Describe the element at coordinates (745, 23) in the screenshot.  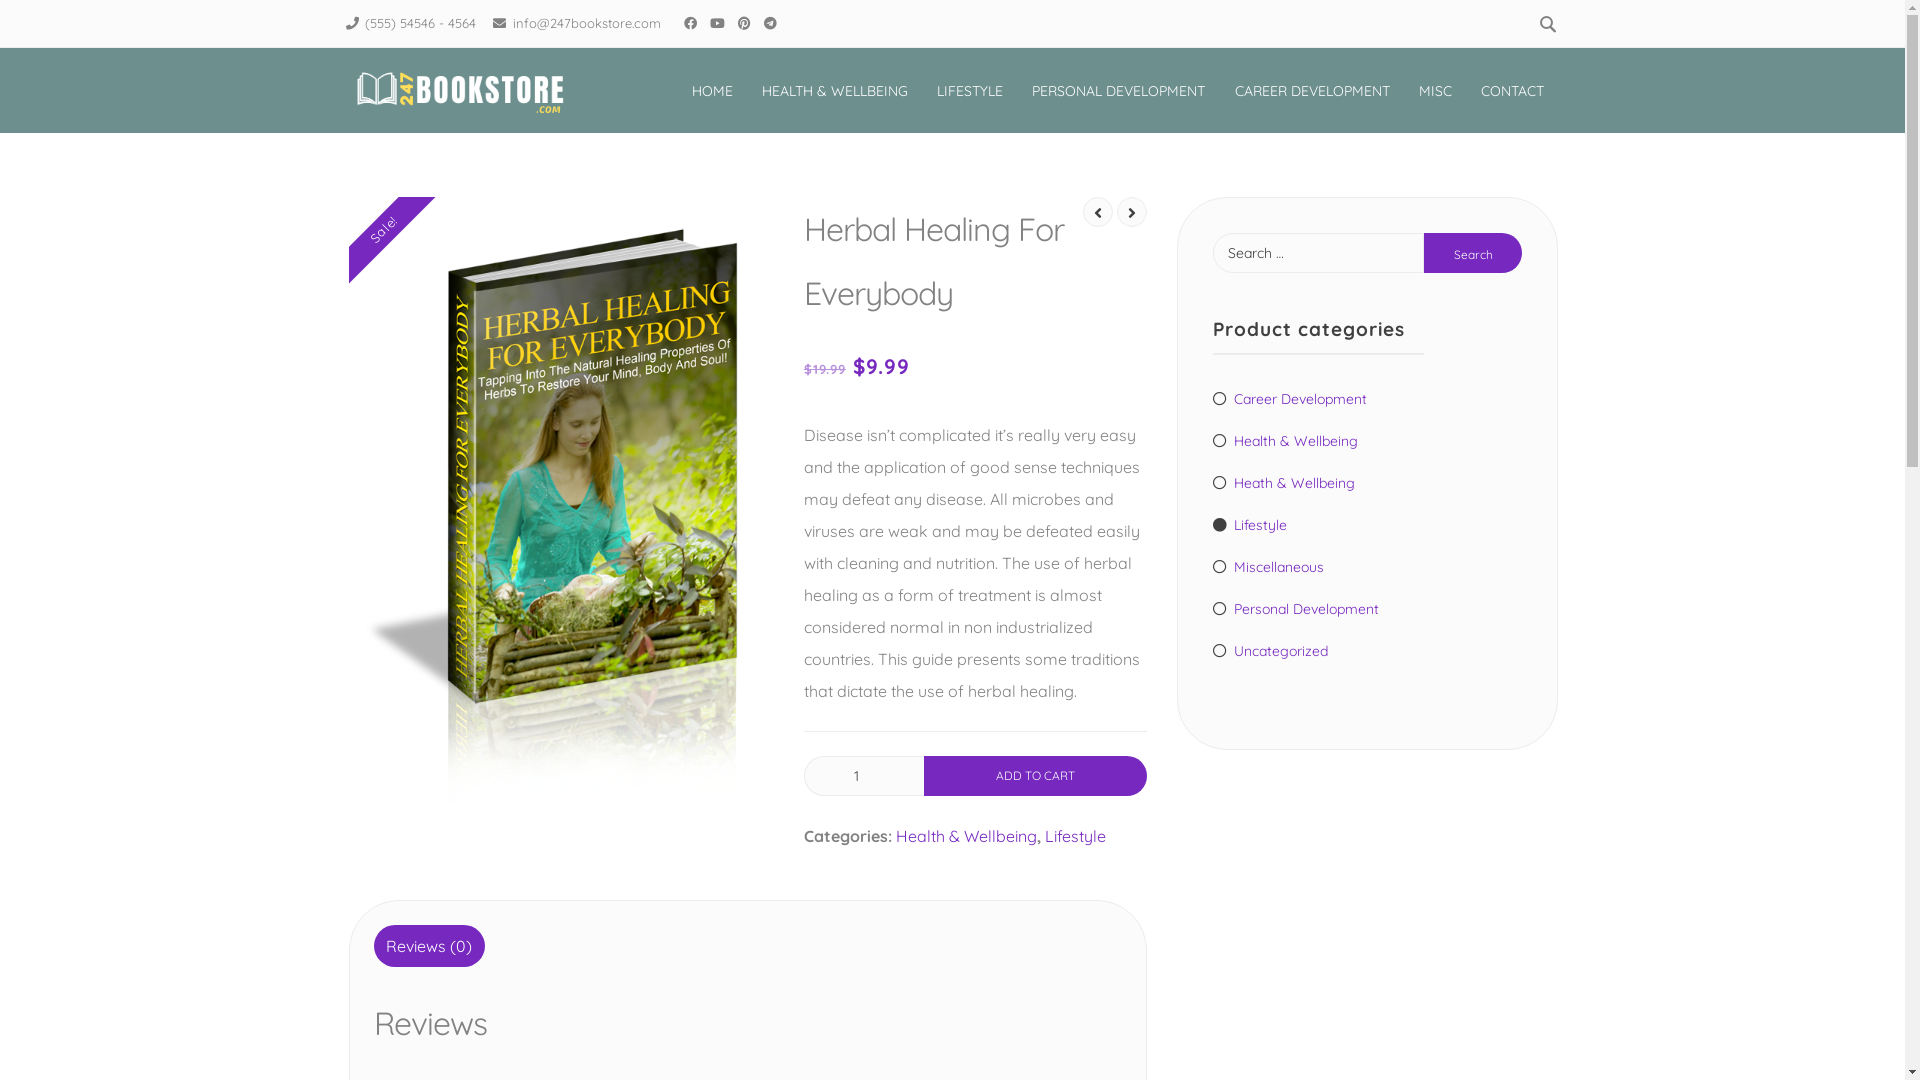
I see `Pinterest` at that location.